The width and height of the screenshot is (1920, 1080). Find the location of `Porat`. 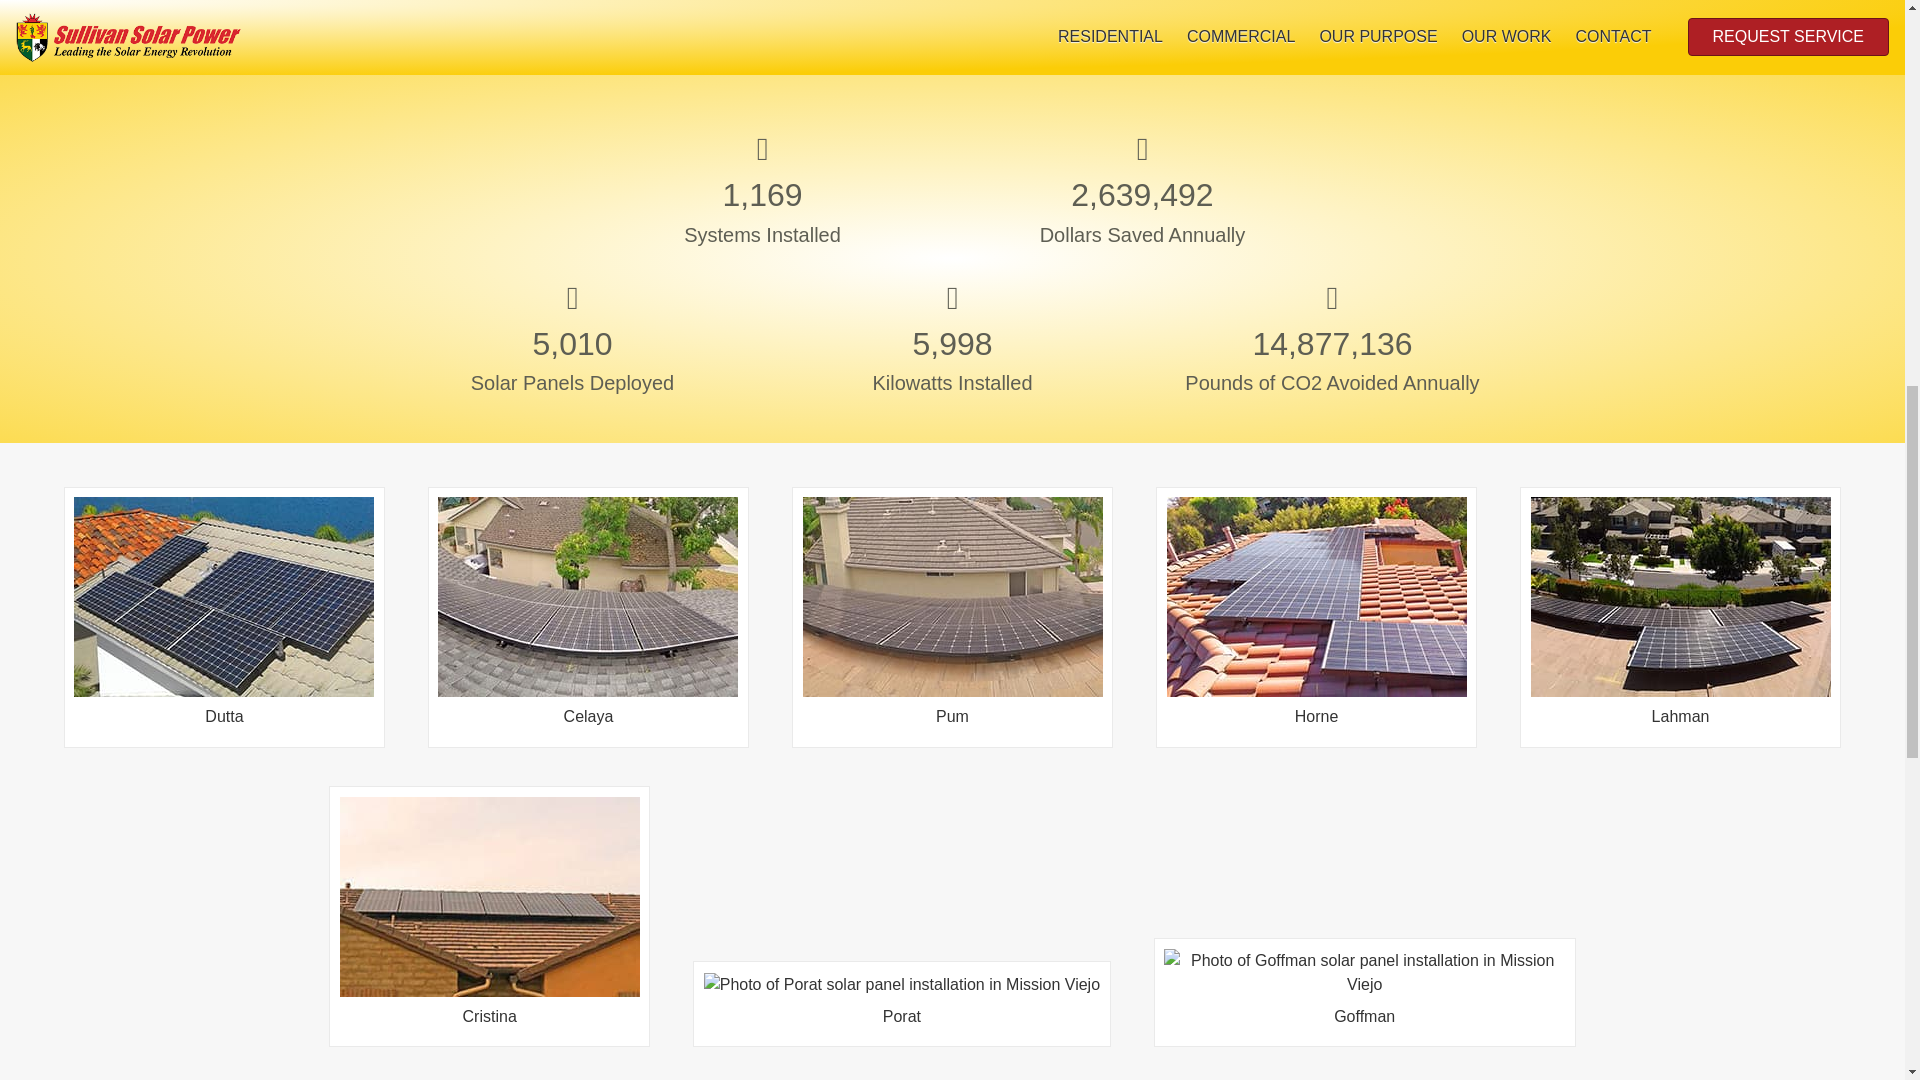

Porat is located at coordinates (902, 1006).